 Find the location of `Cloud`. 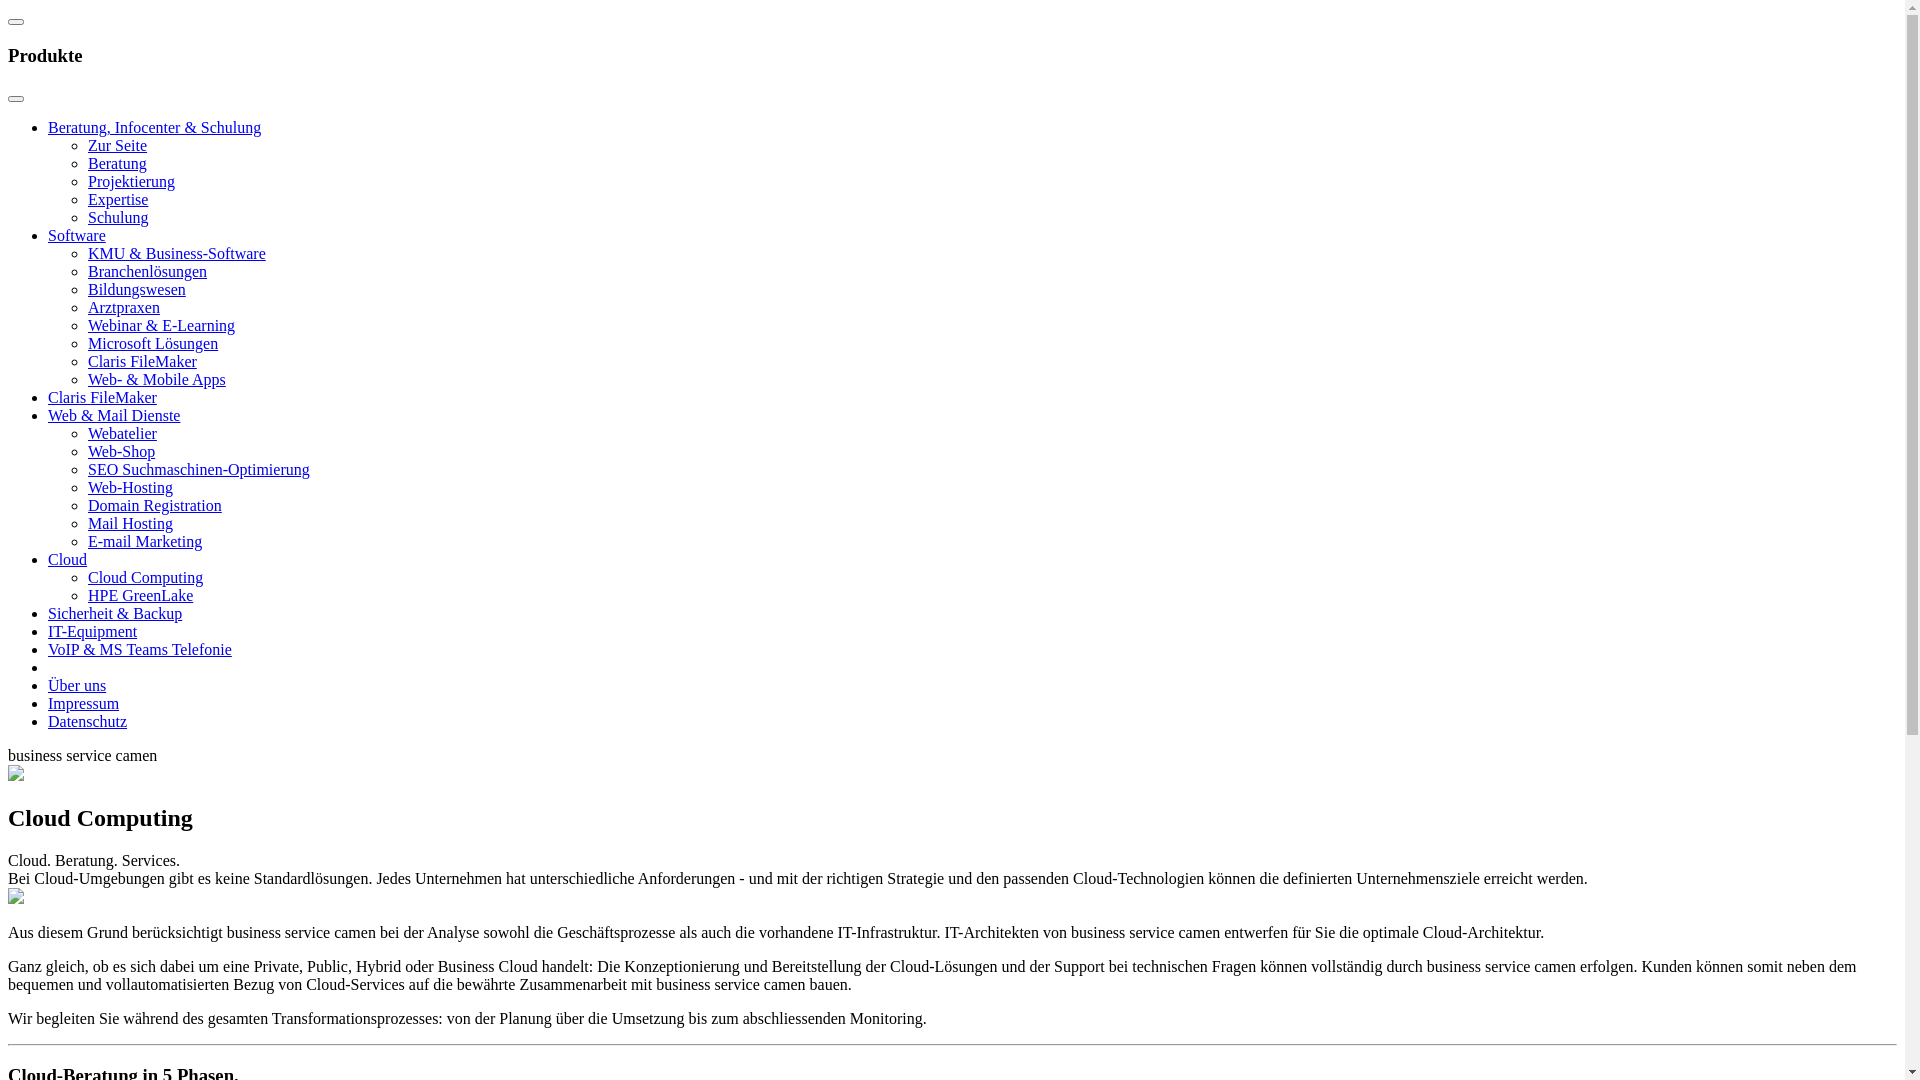

Cloud is located at coordinates (68, 560).